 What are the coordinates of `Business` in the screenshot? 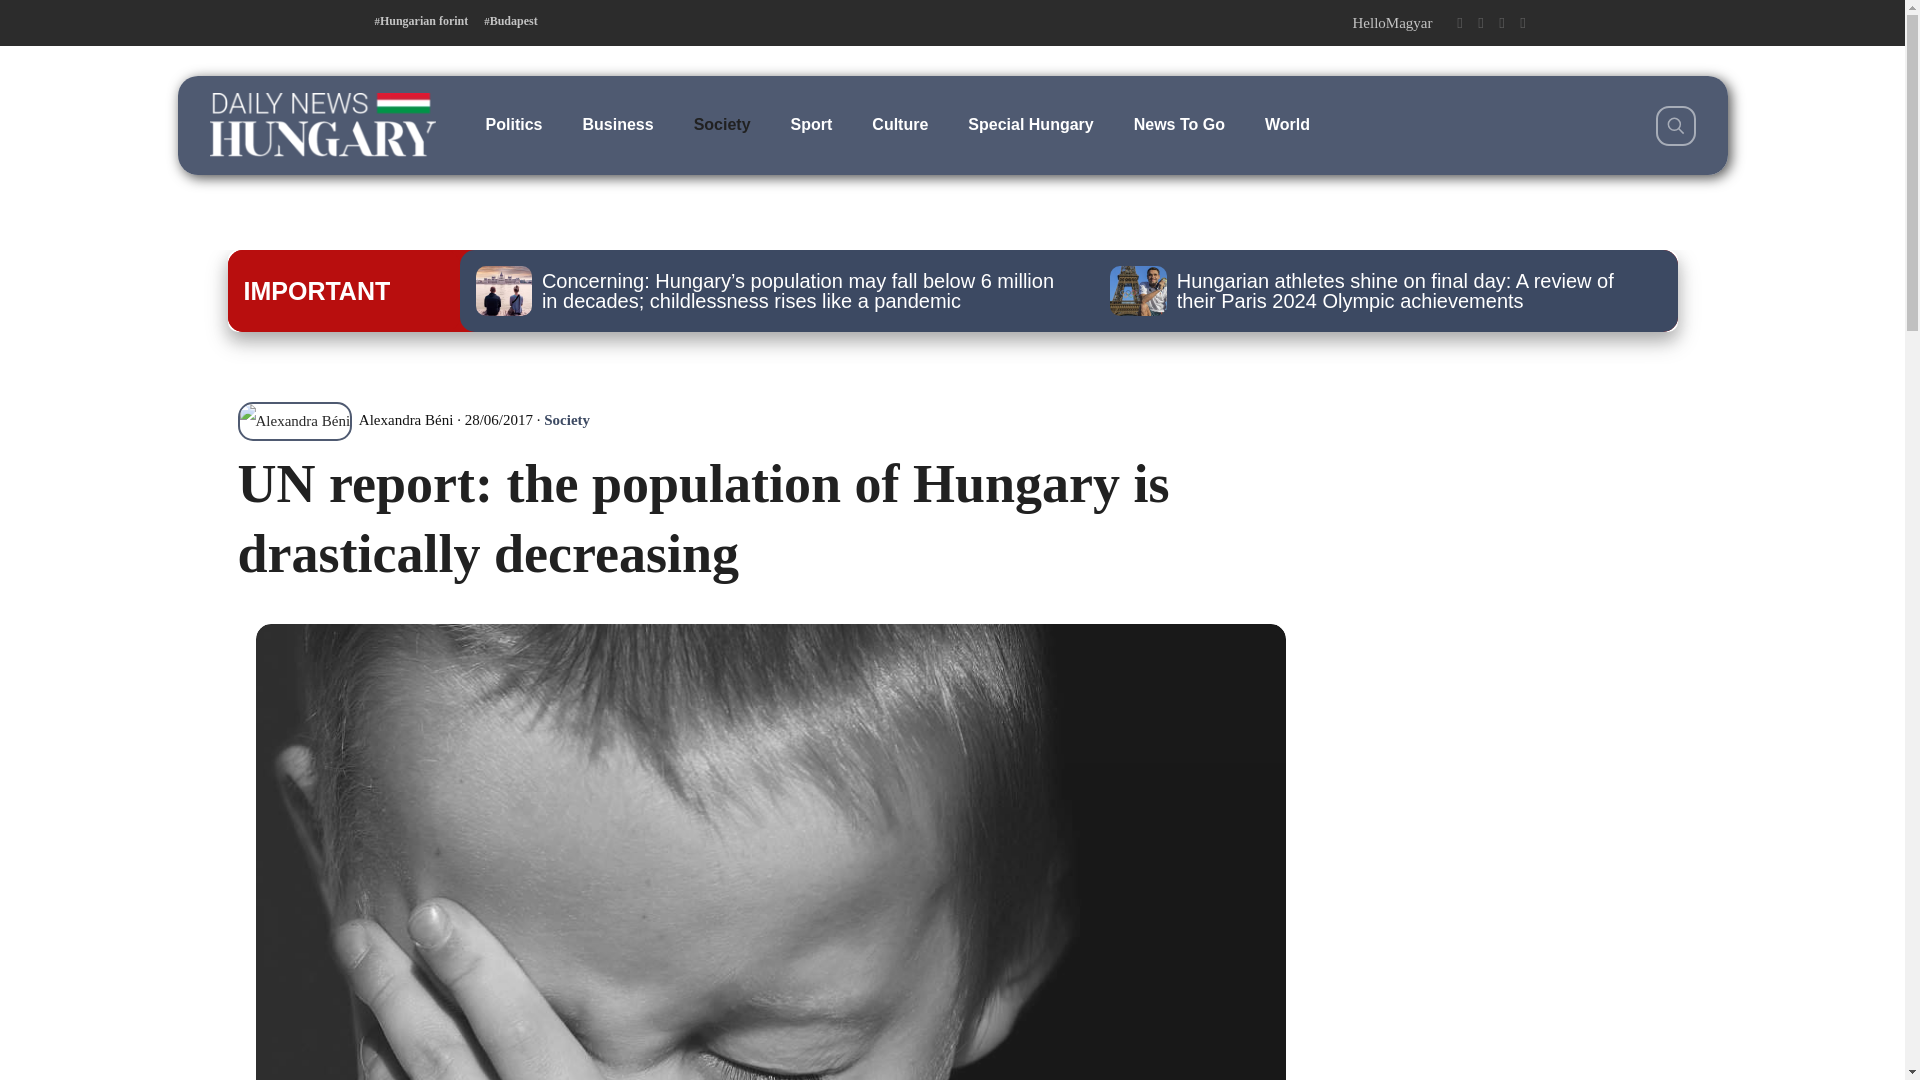 It's located at (618, 124).